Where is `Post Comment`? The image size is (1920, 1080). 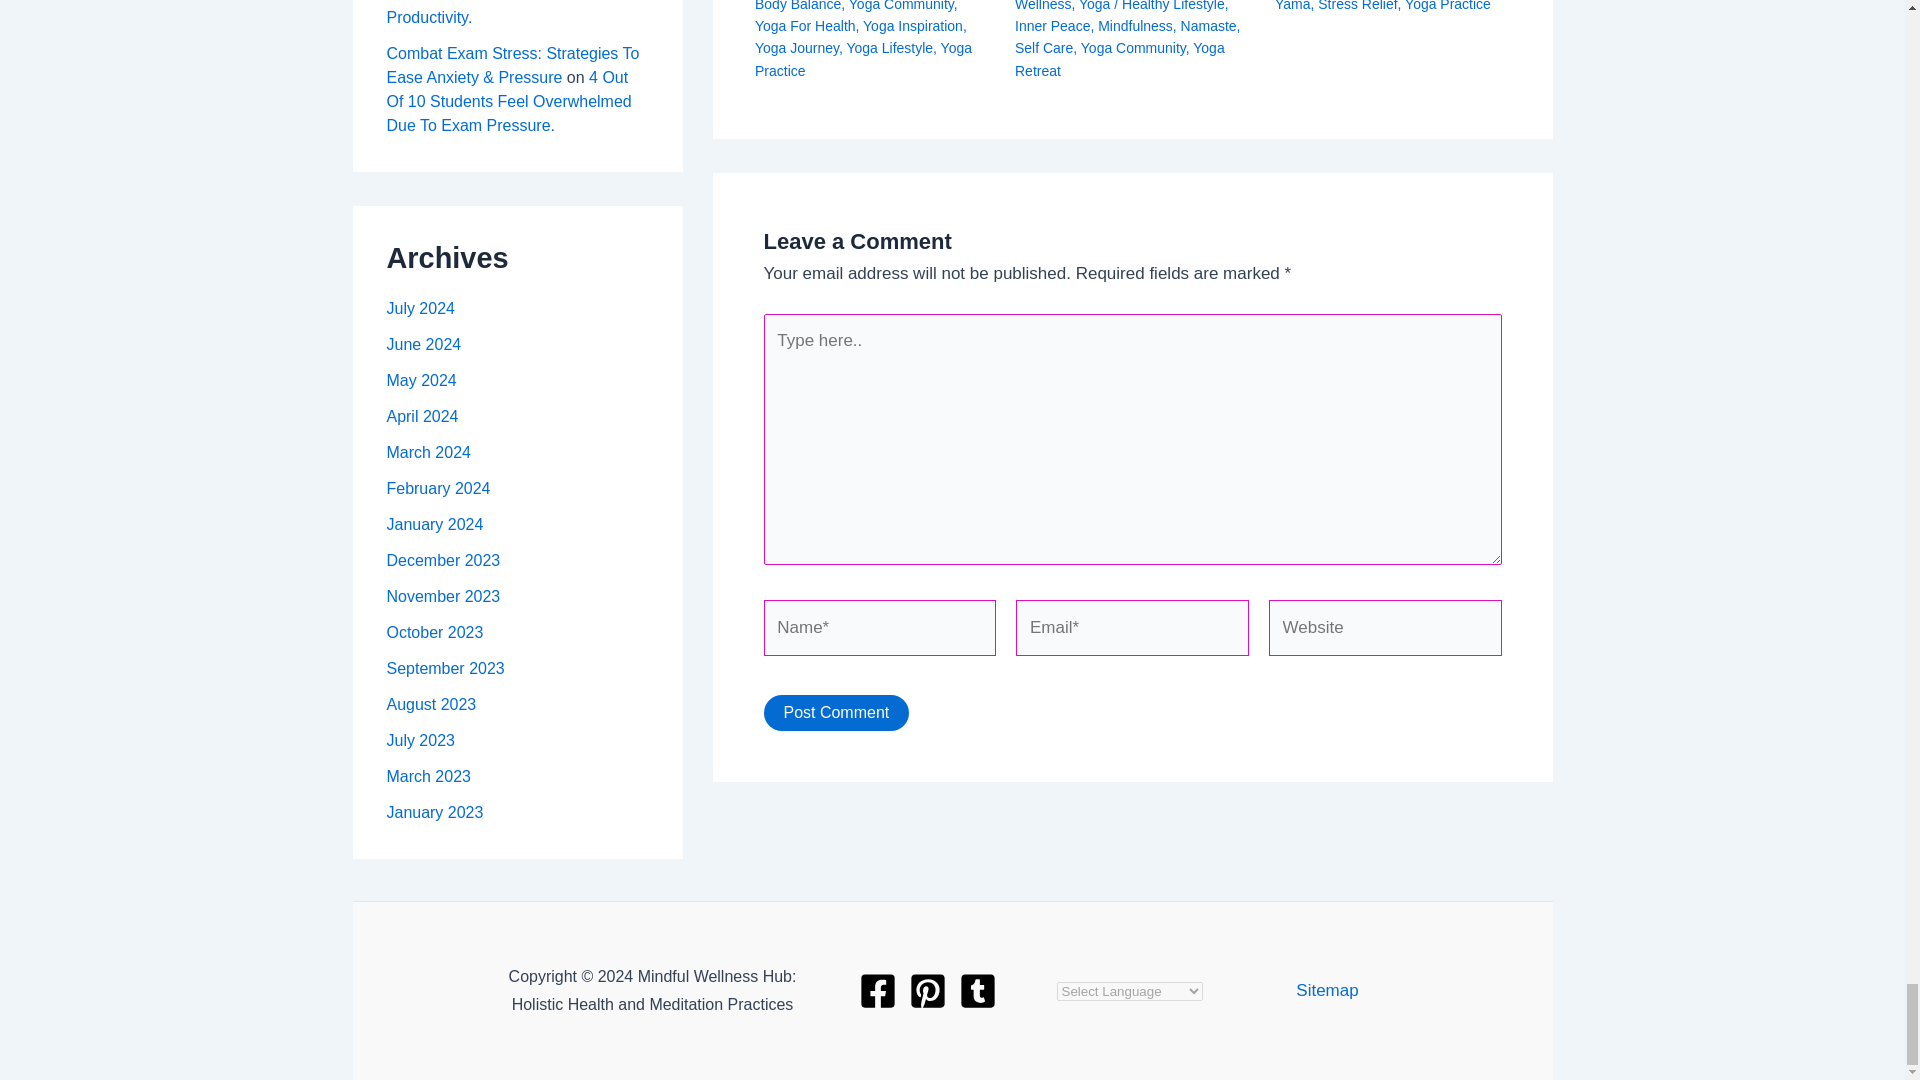
Post Comment is located at coordinates (837, 713).